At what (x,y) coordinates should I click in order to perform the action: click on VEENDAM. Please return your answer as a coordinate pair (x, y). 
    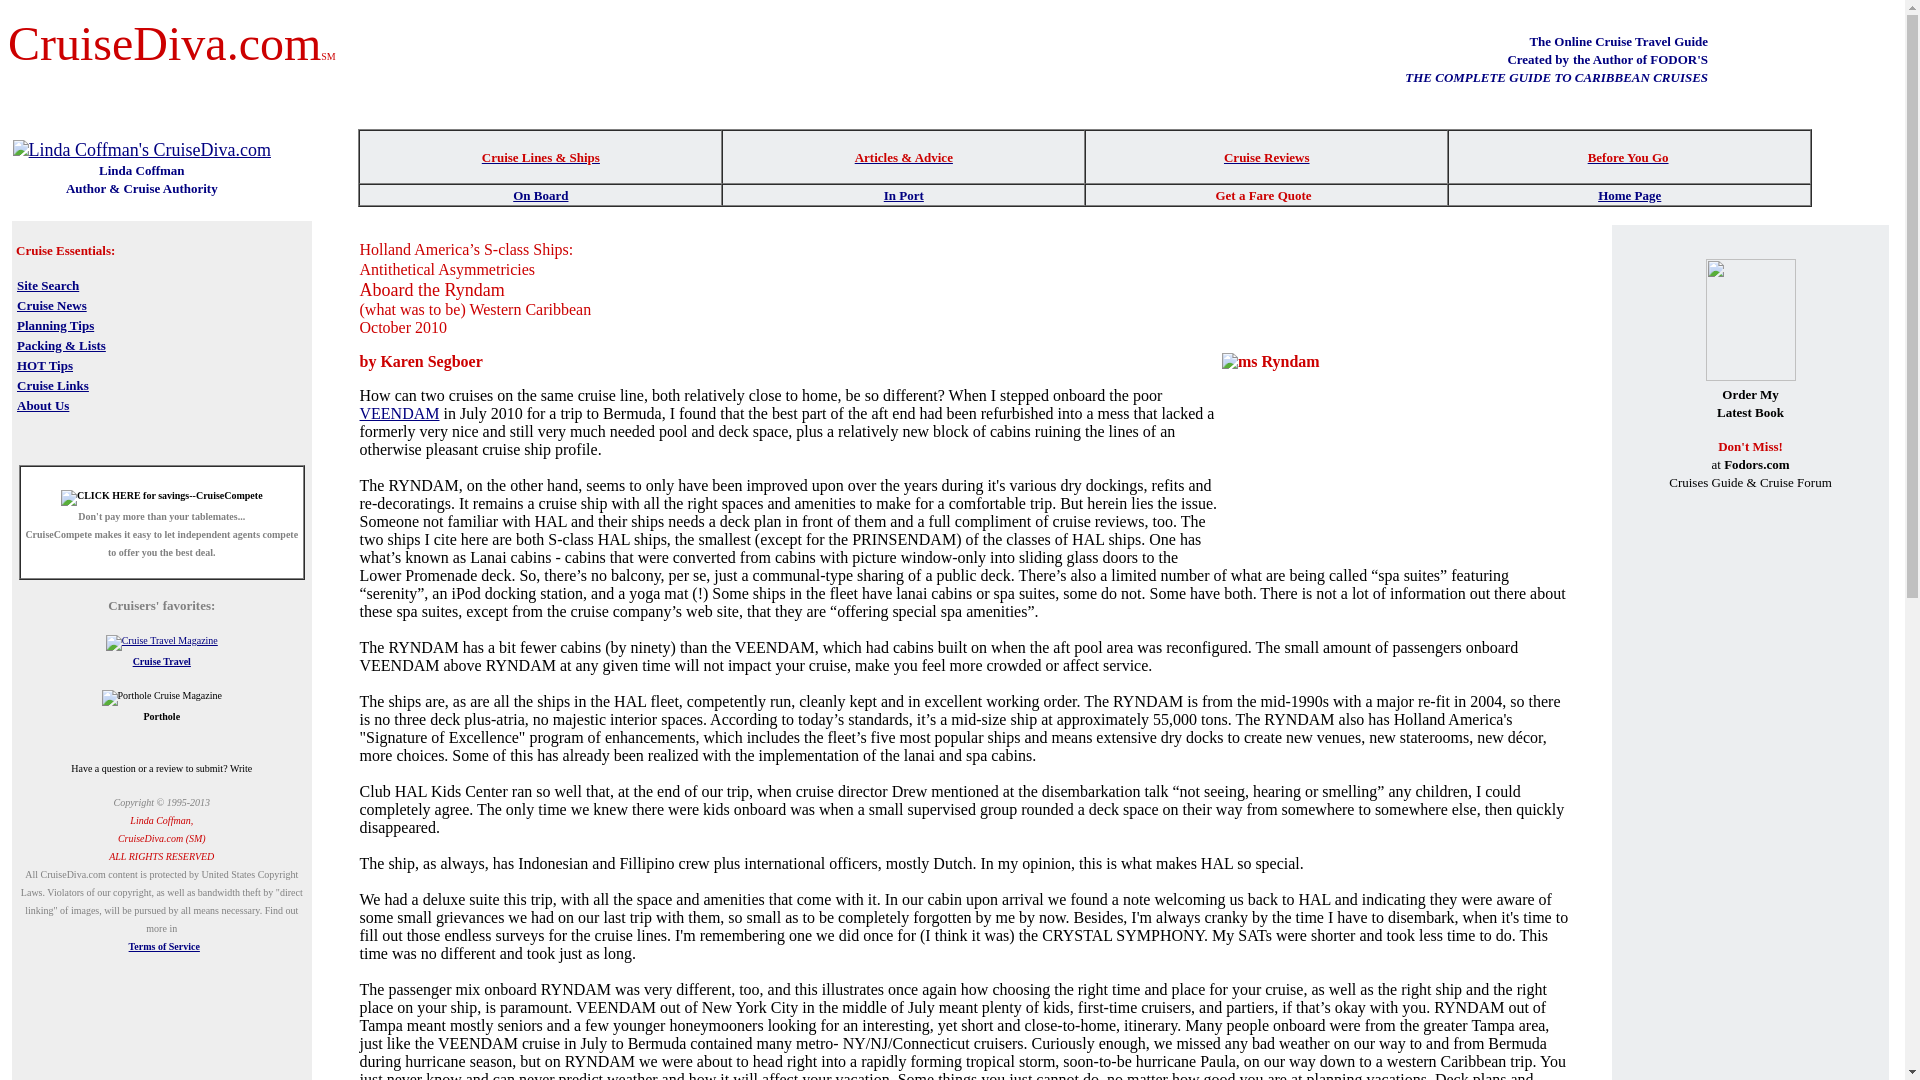
    Looking at the image, I should click on (400, 414).